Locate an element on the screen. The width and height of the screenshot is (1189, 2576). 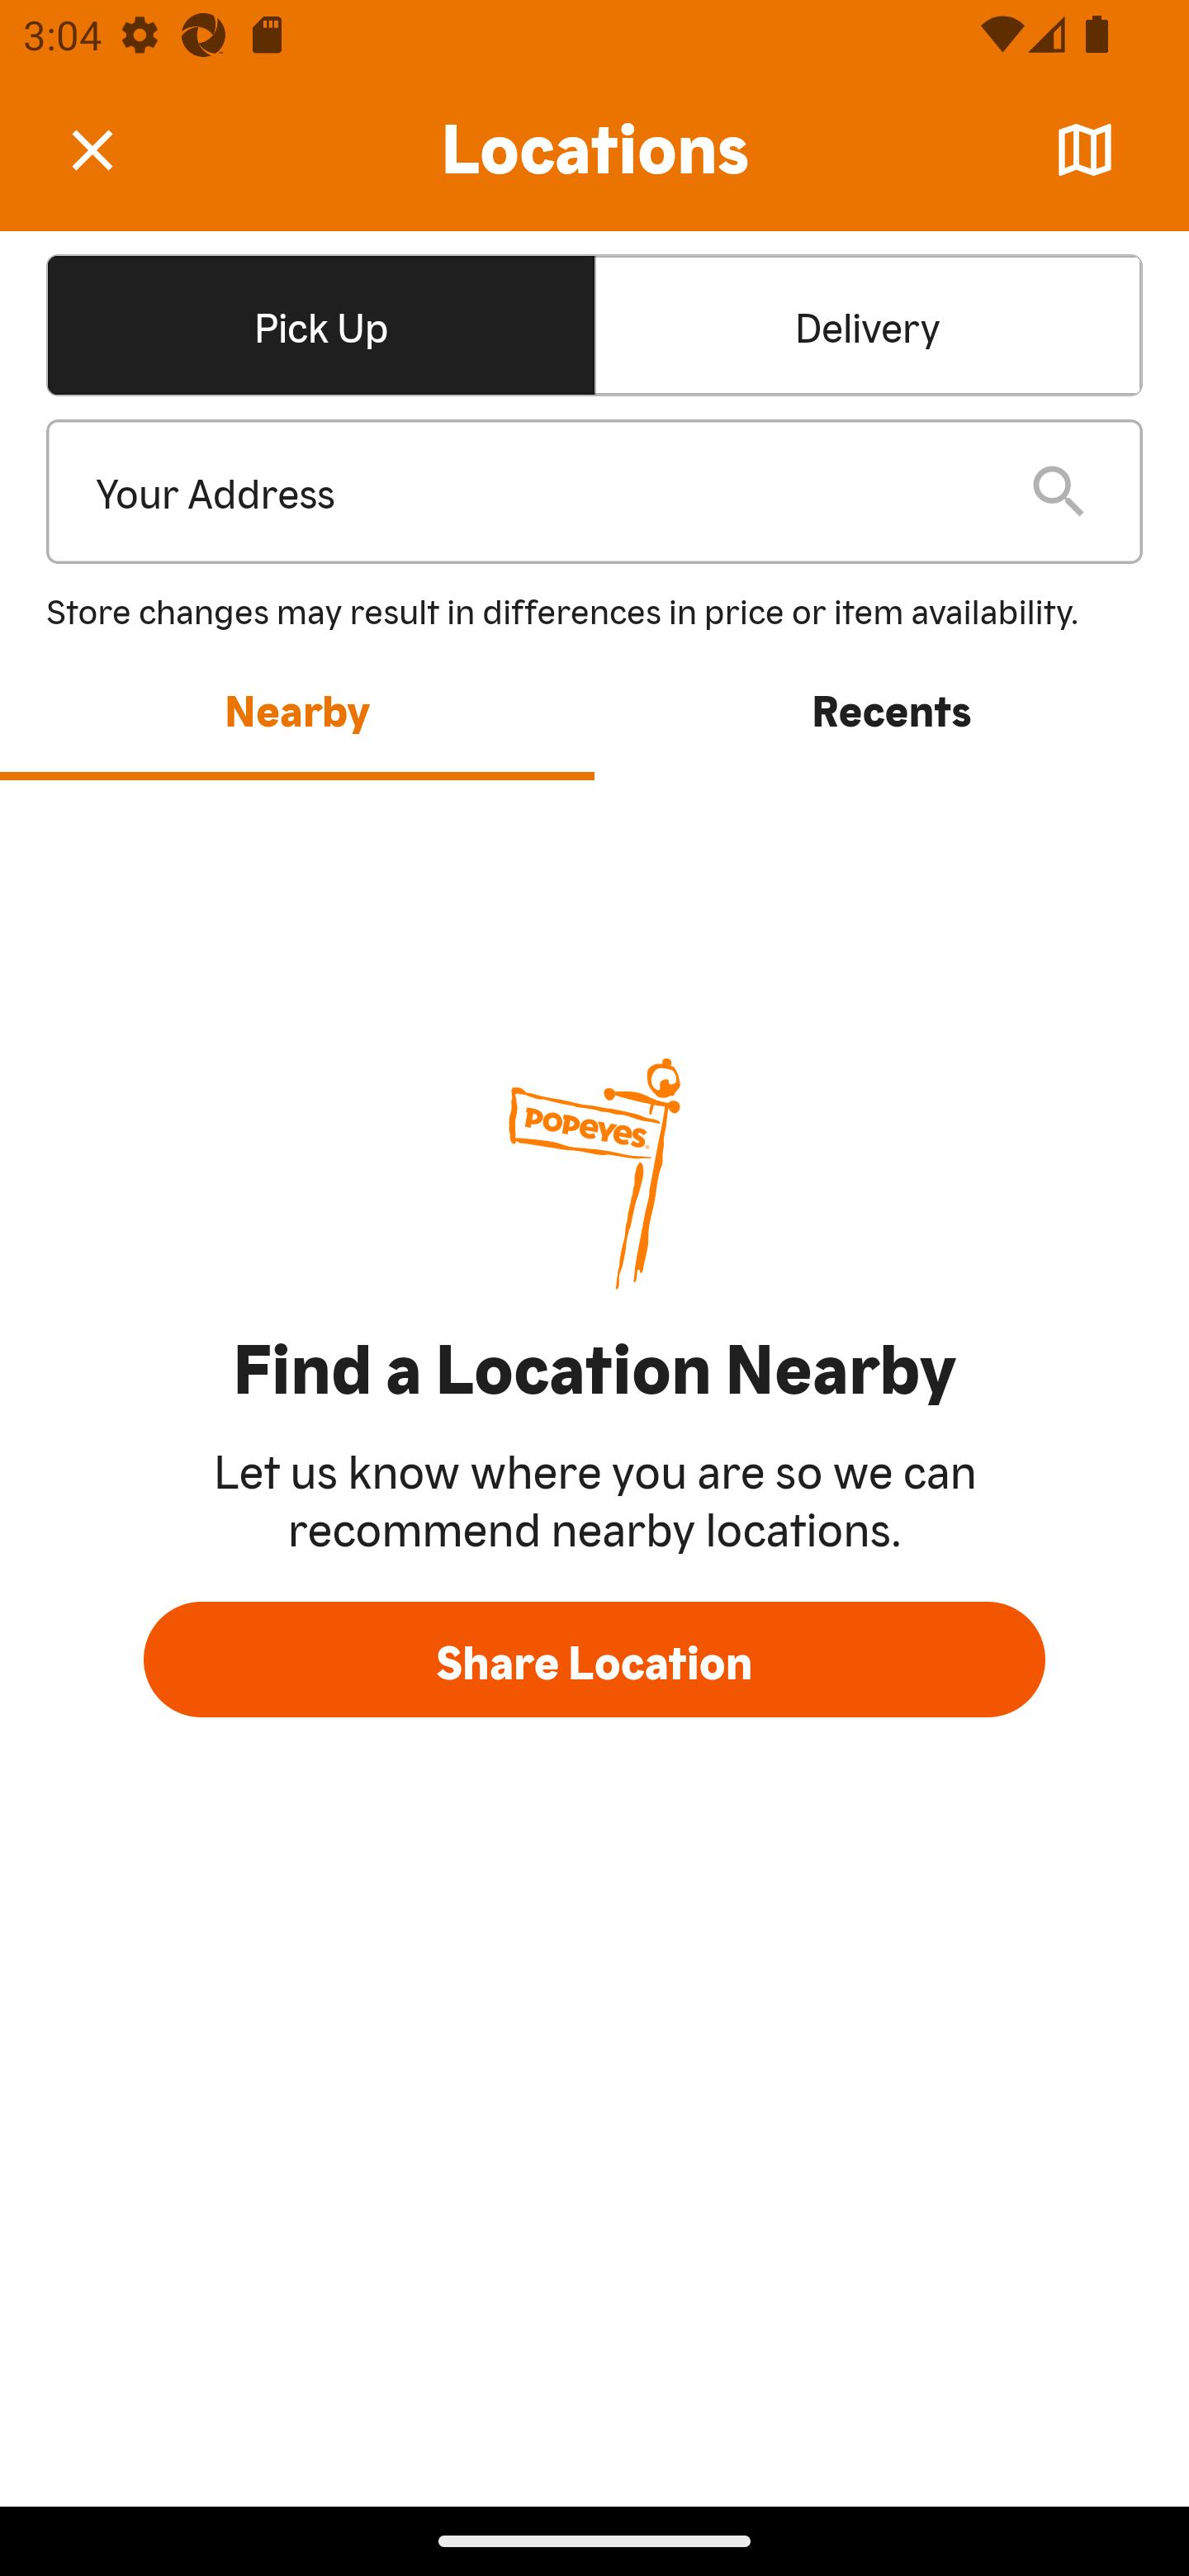
Delivery Delivery Delivery is located at coordinates (868, 324).